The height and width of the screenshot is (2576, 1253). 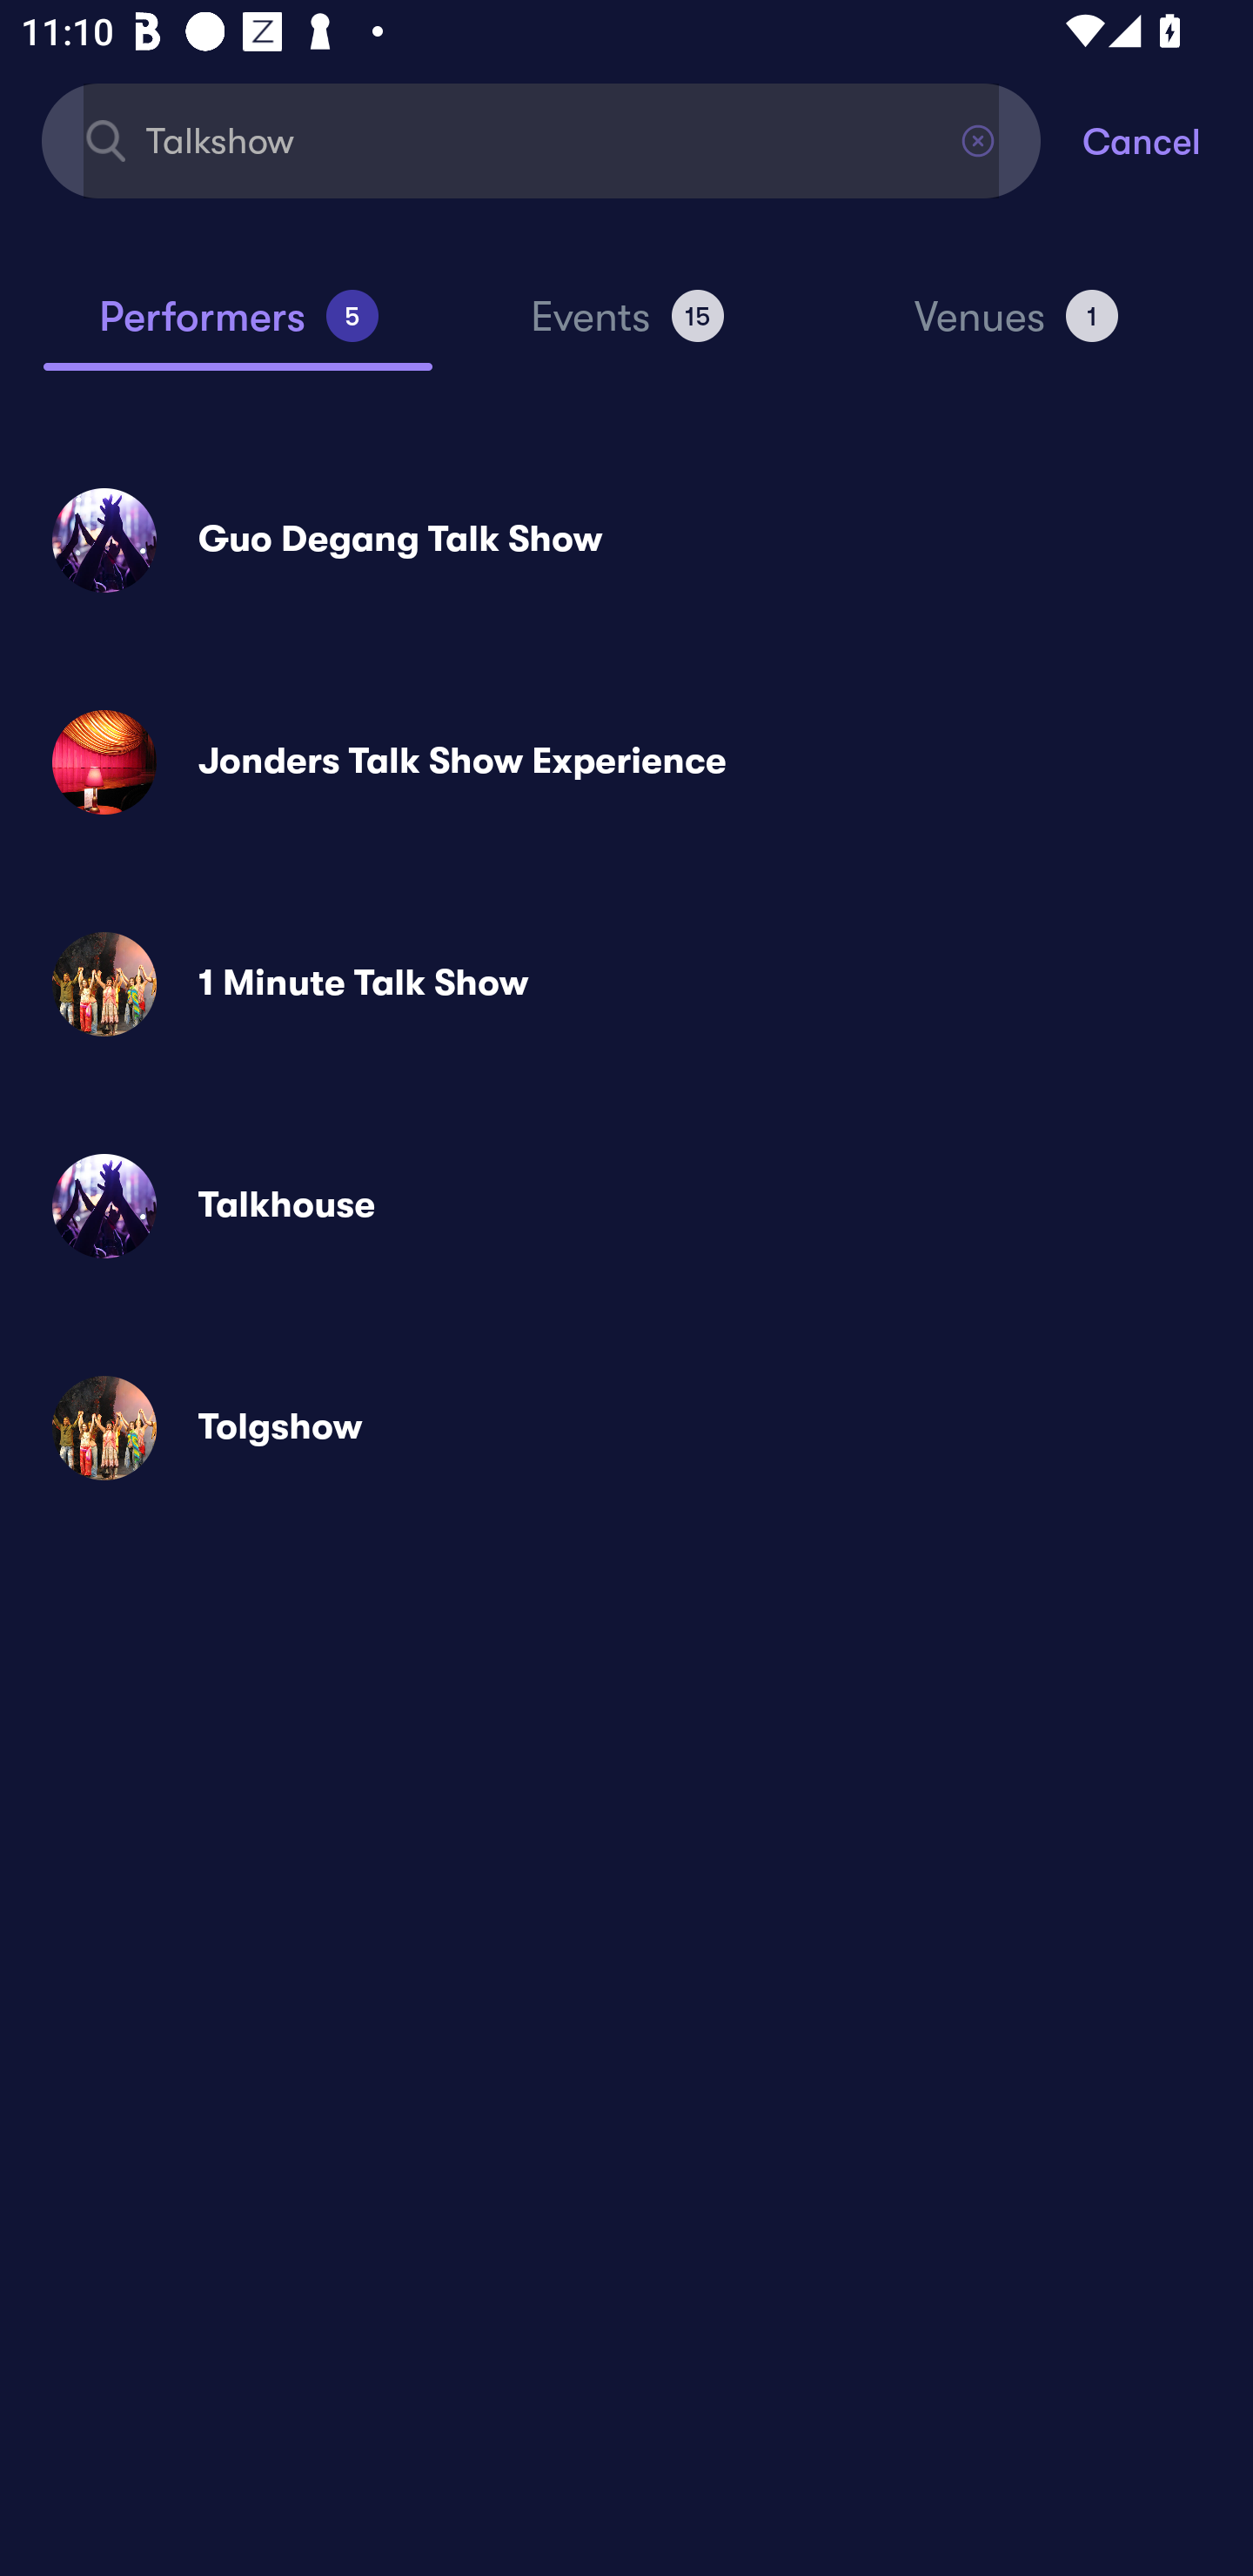 I want to click on Events 15, so click(x=626, y=329).